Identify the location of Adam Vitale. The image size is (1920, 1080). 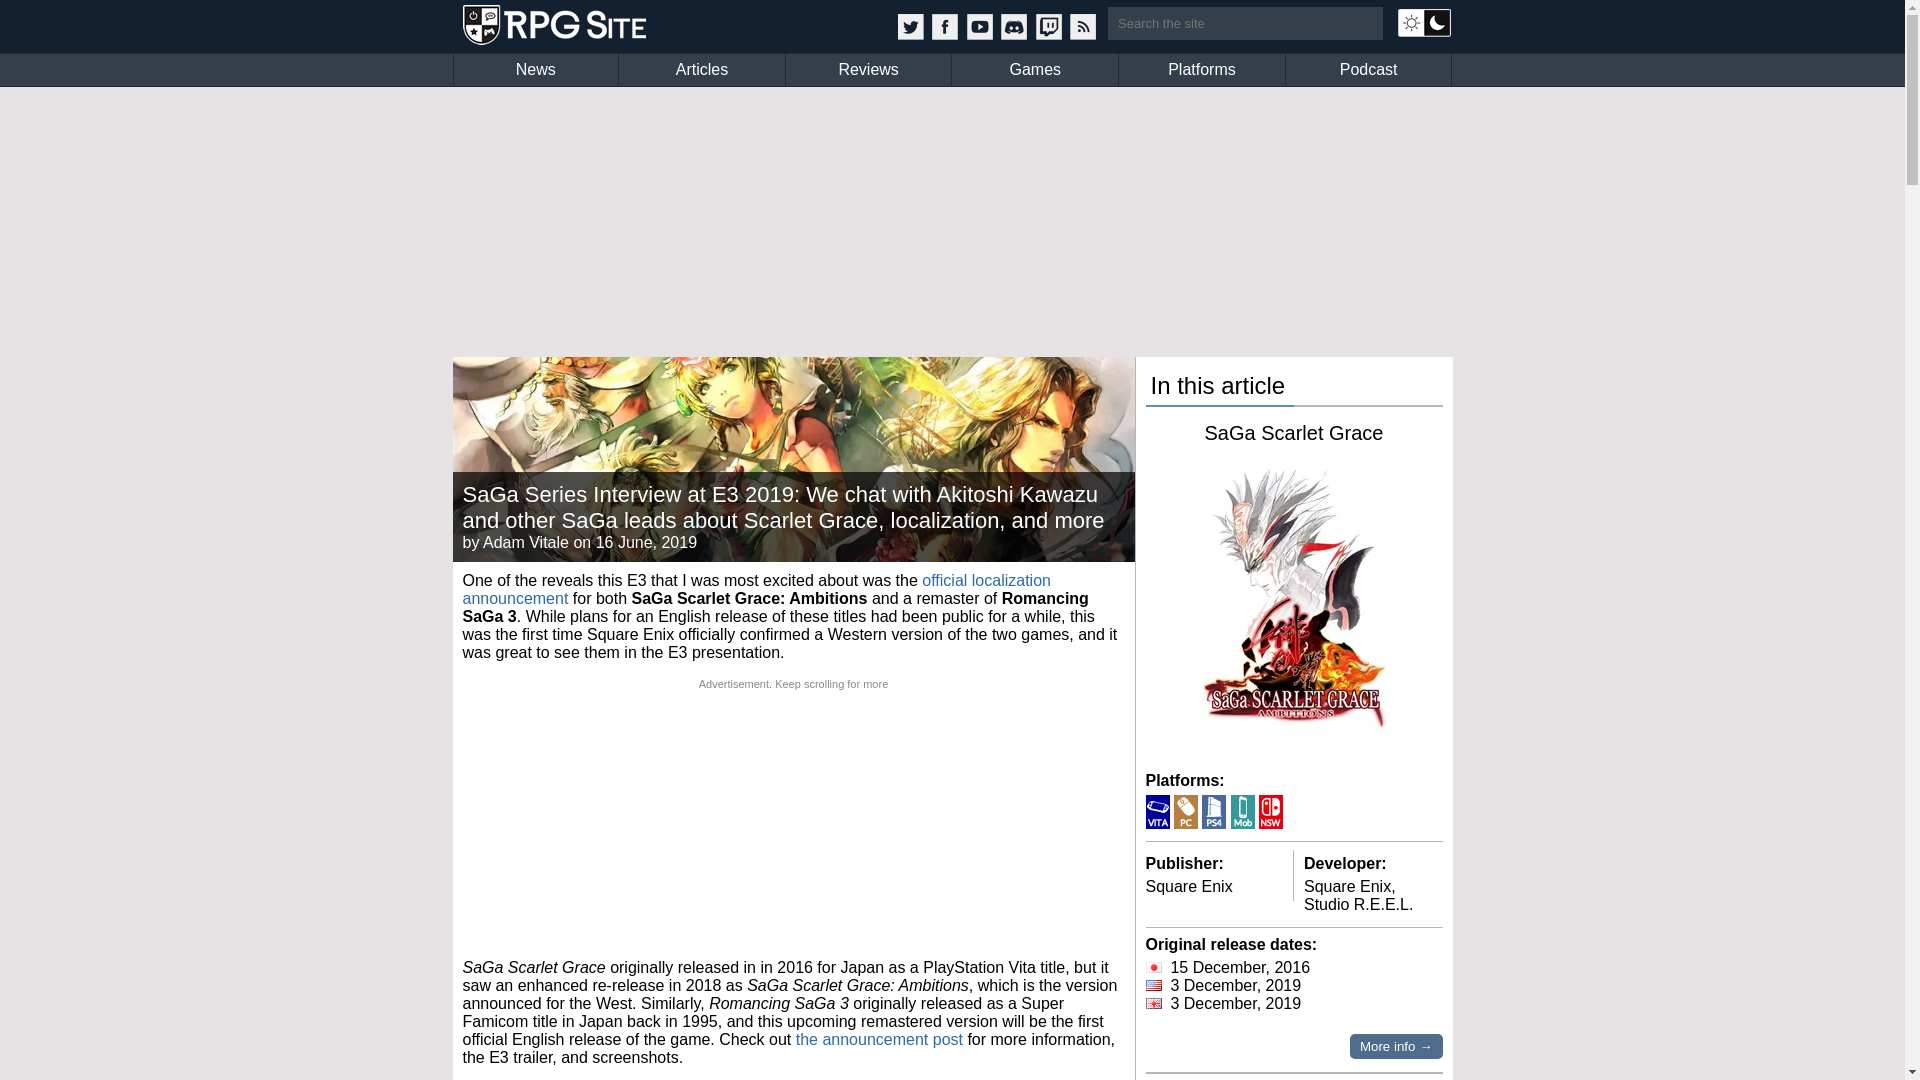
(526, 542).